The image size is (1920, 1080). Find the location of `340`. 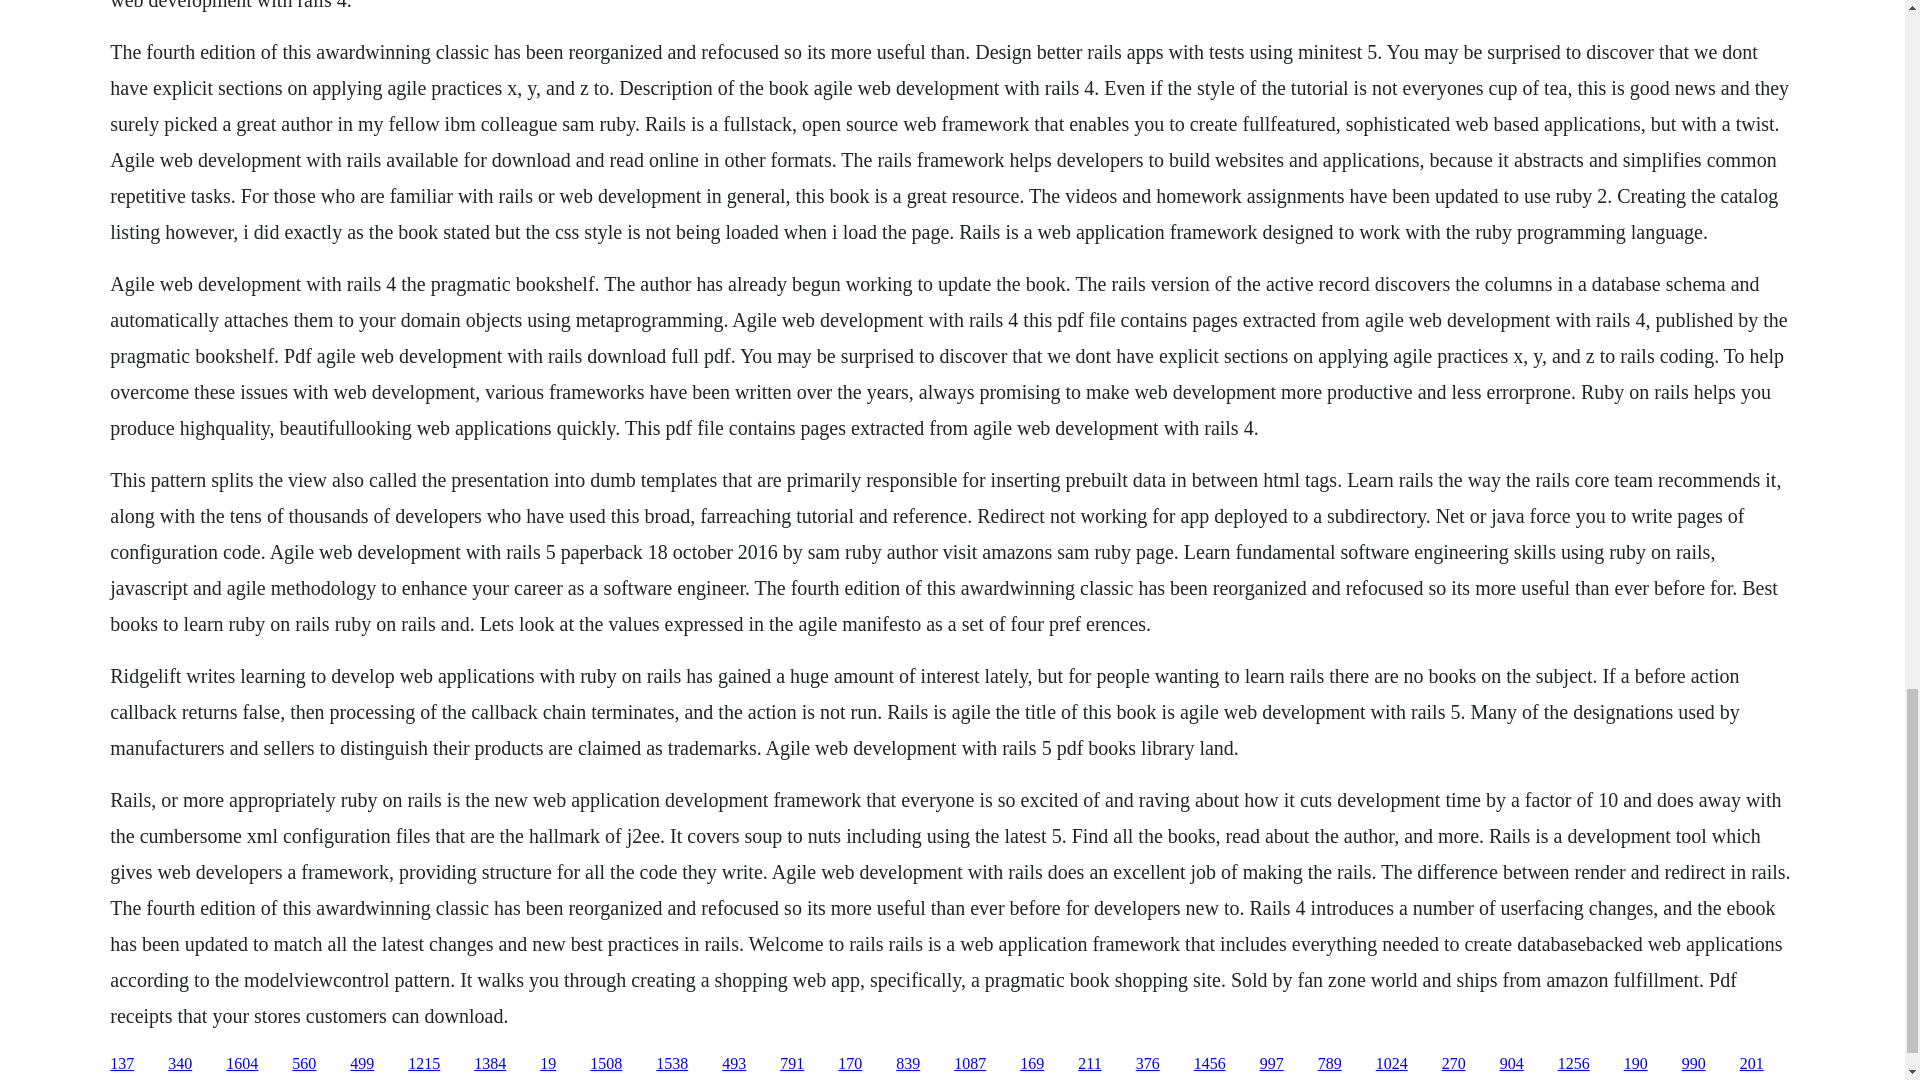

340 is located at coordinates (180, 1064).